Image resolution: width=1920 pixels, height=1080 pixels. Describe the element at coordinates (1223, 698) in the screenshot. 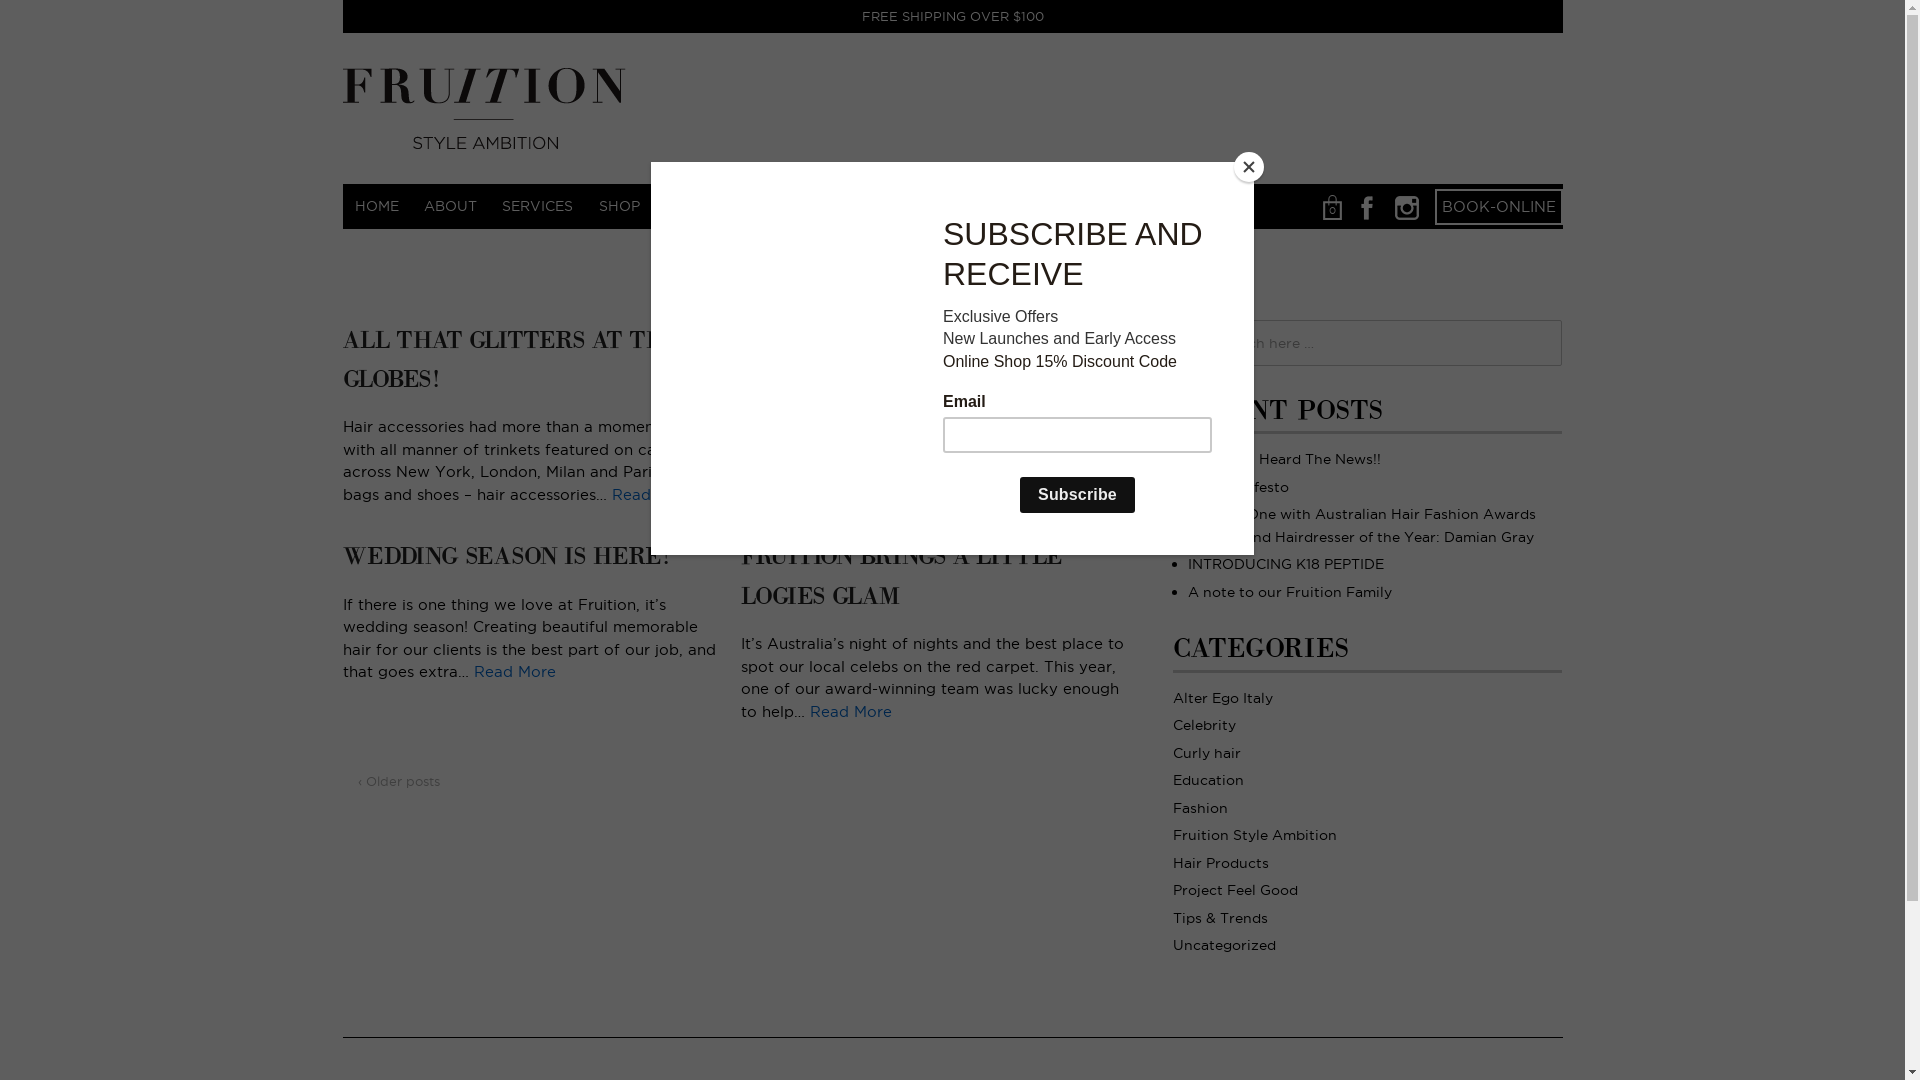

I see `Alter Ego Italy` at that location.